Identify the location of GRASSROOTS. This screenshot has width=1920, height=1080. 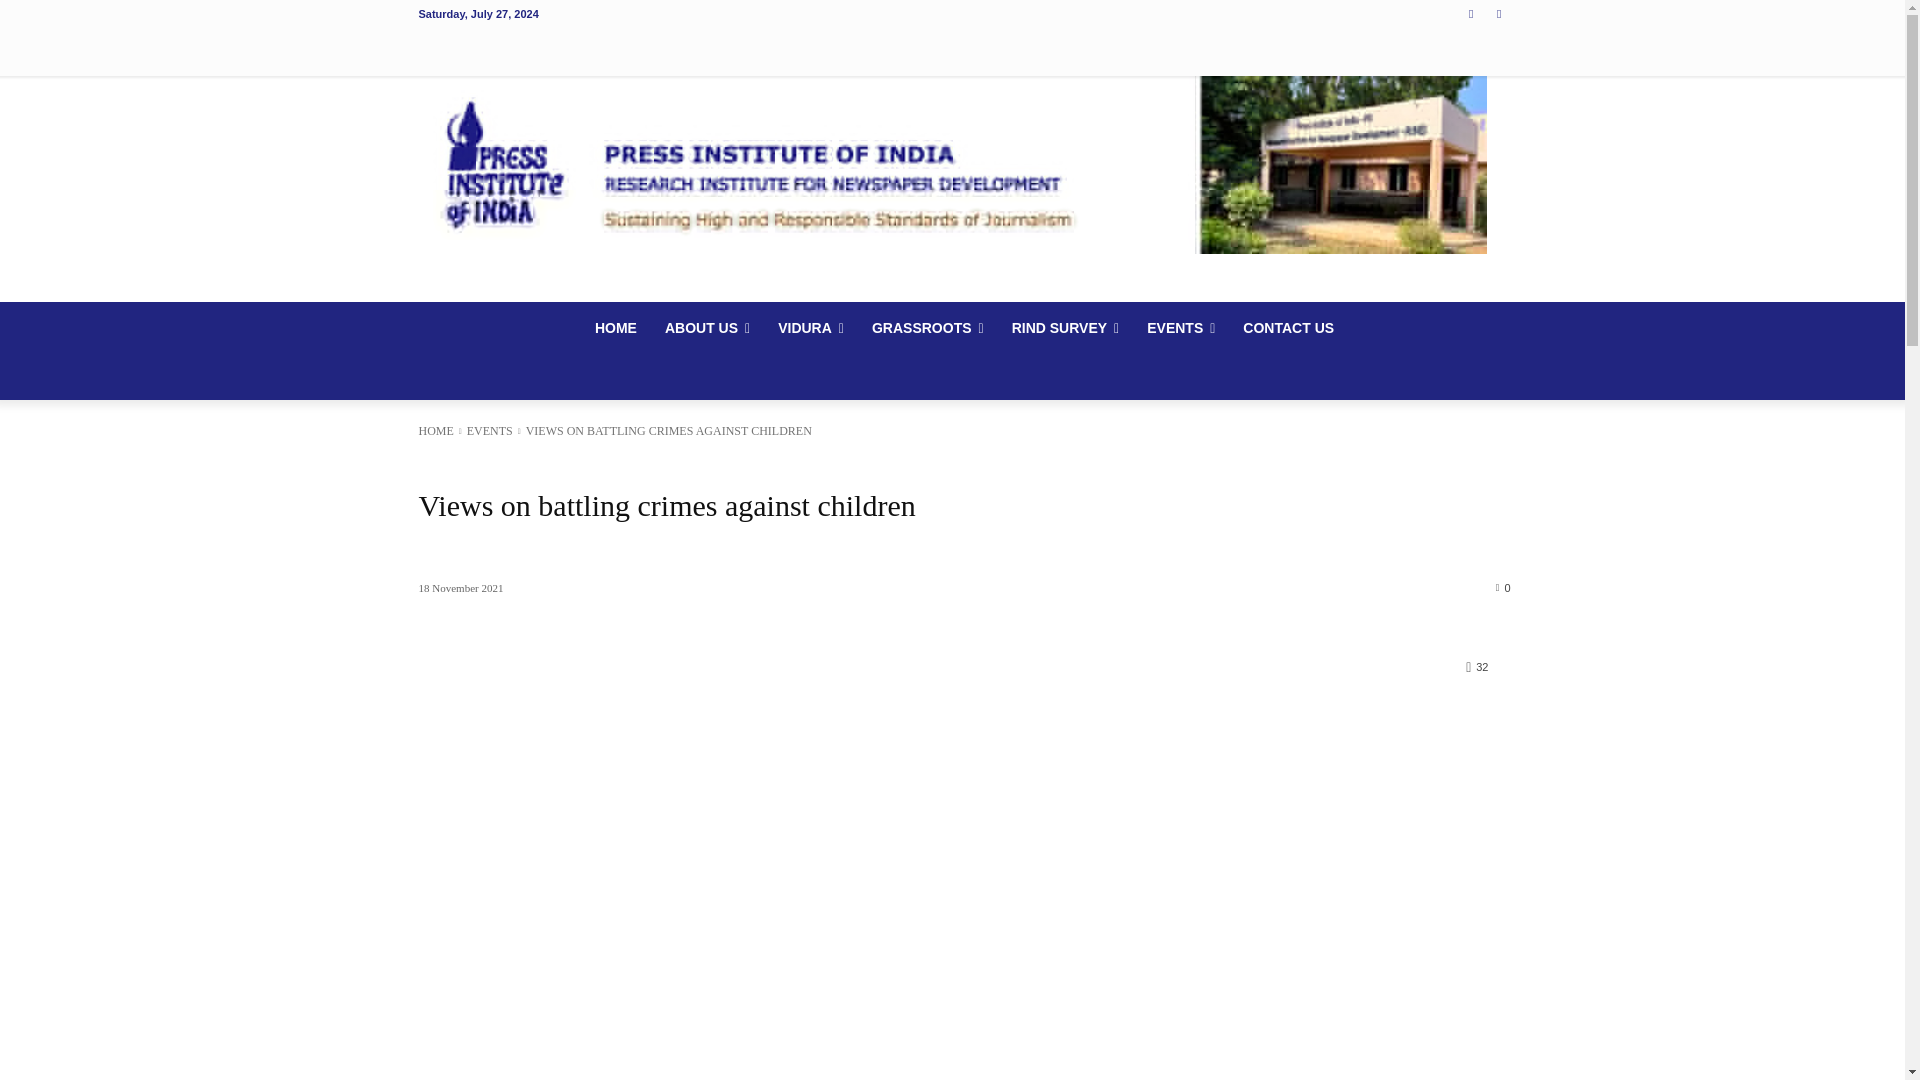
(928, 328).